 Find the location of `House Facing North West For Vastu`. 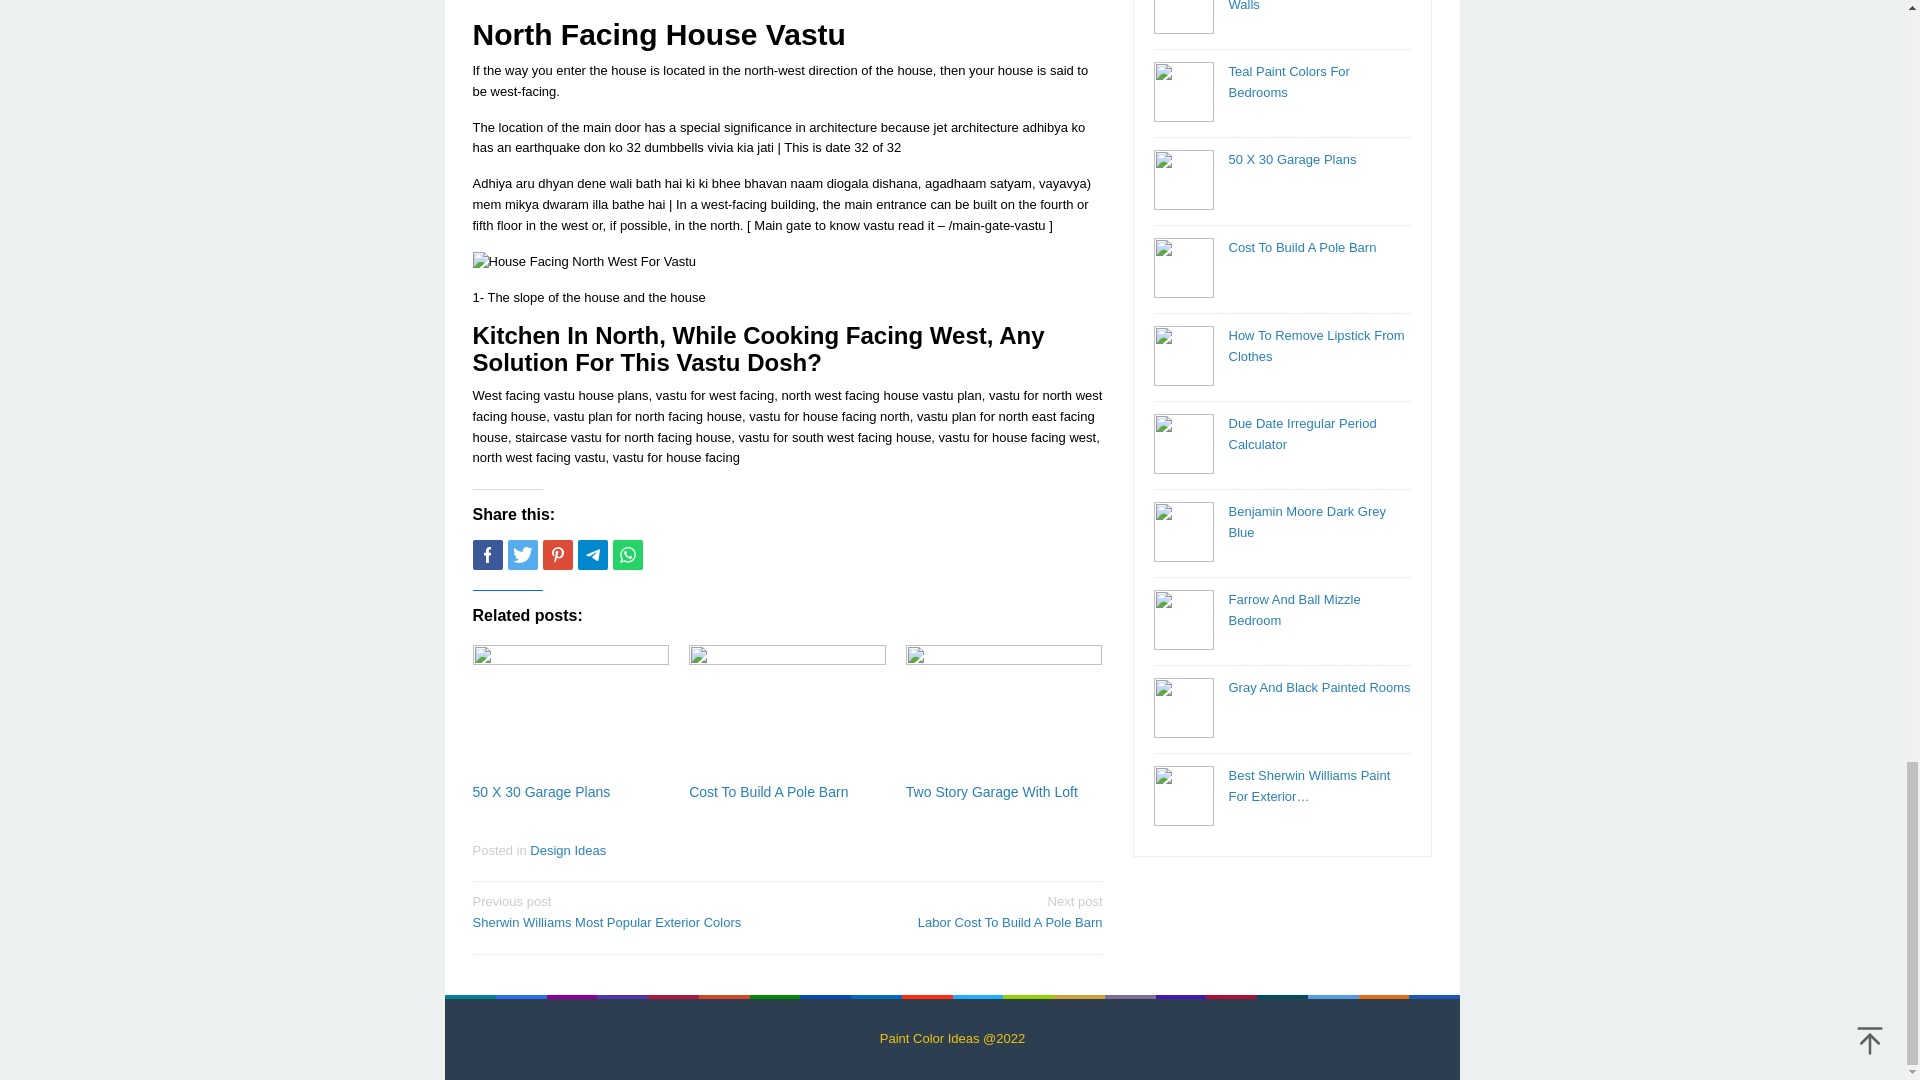

House Facing North West For Vastu is located at coordinates (768, 792).